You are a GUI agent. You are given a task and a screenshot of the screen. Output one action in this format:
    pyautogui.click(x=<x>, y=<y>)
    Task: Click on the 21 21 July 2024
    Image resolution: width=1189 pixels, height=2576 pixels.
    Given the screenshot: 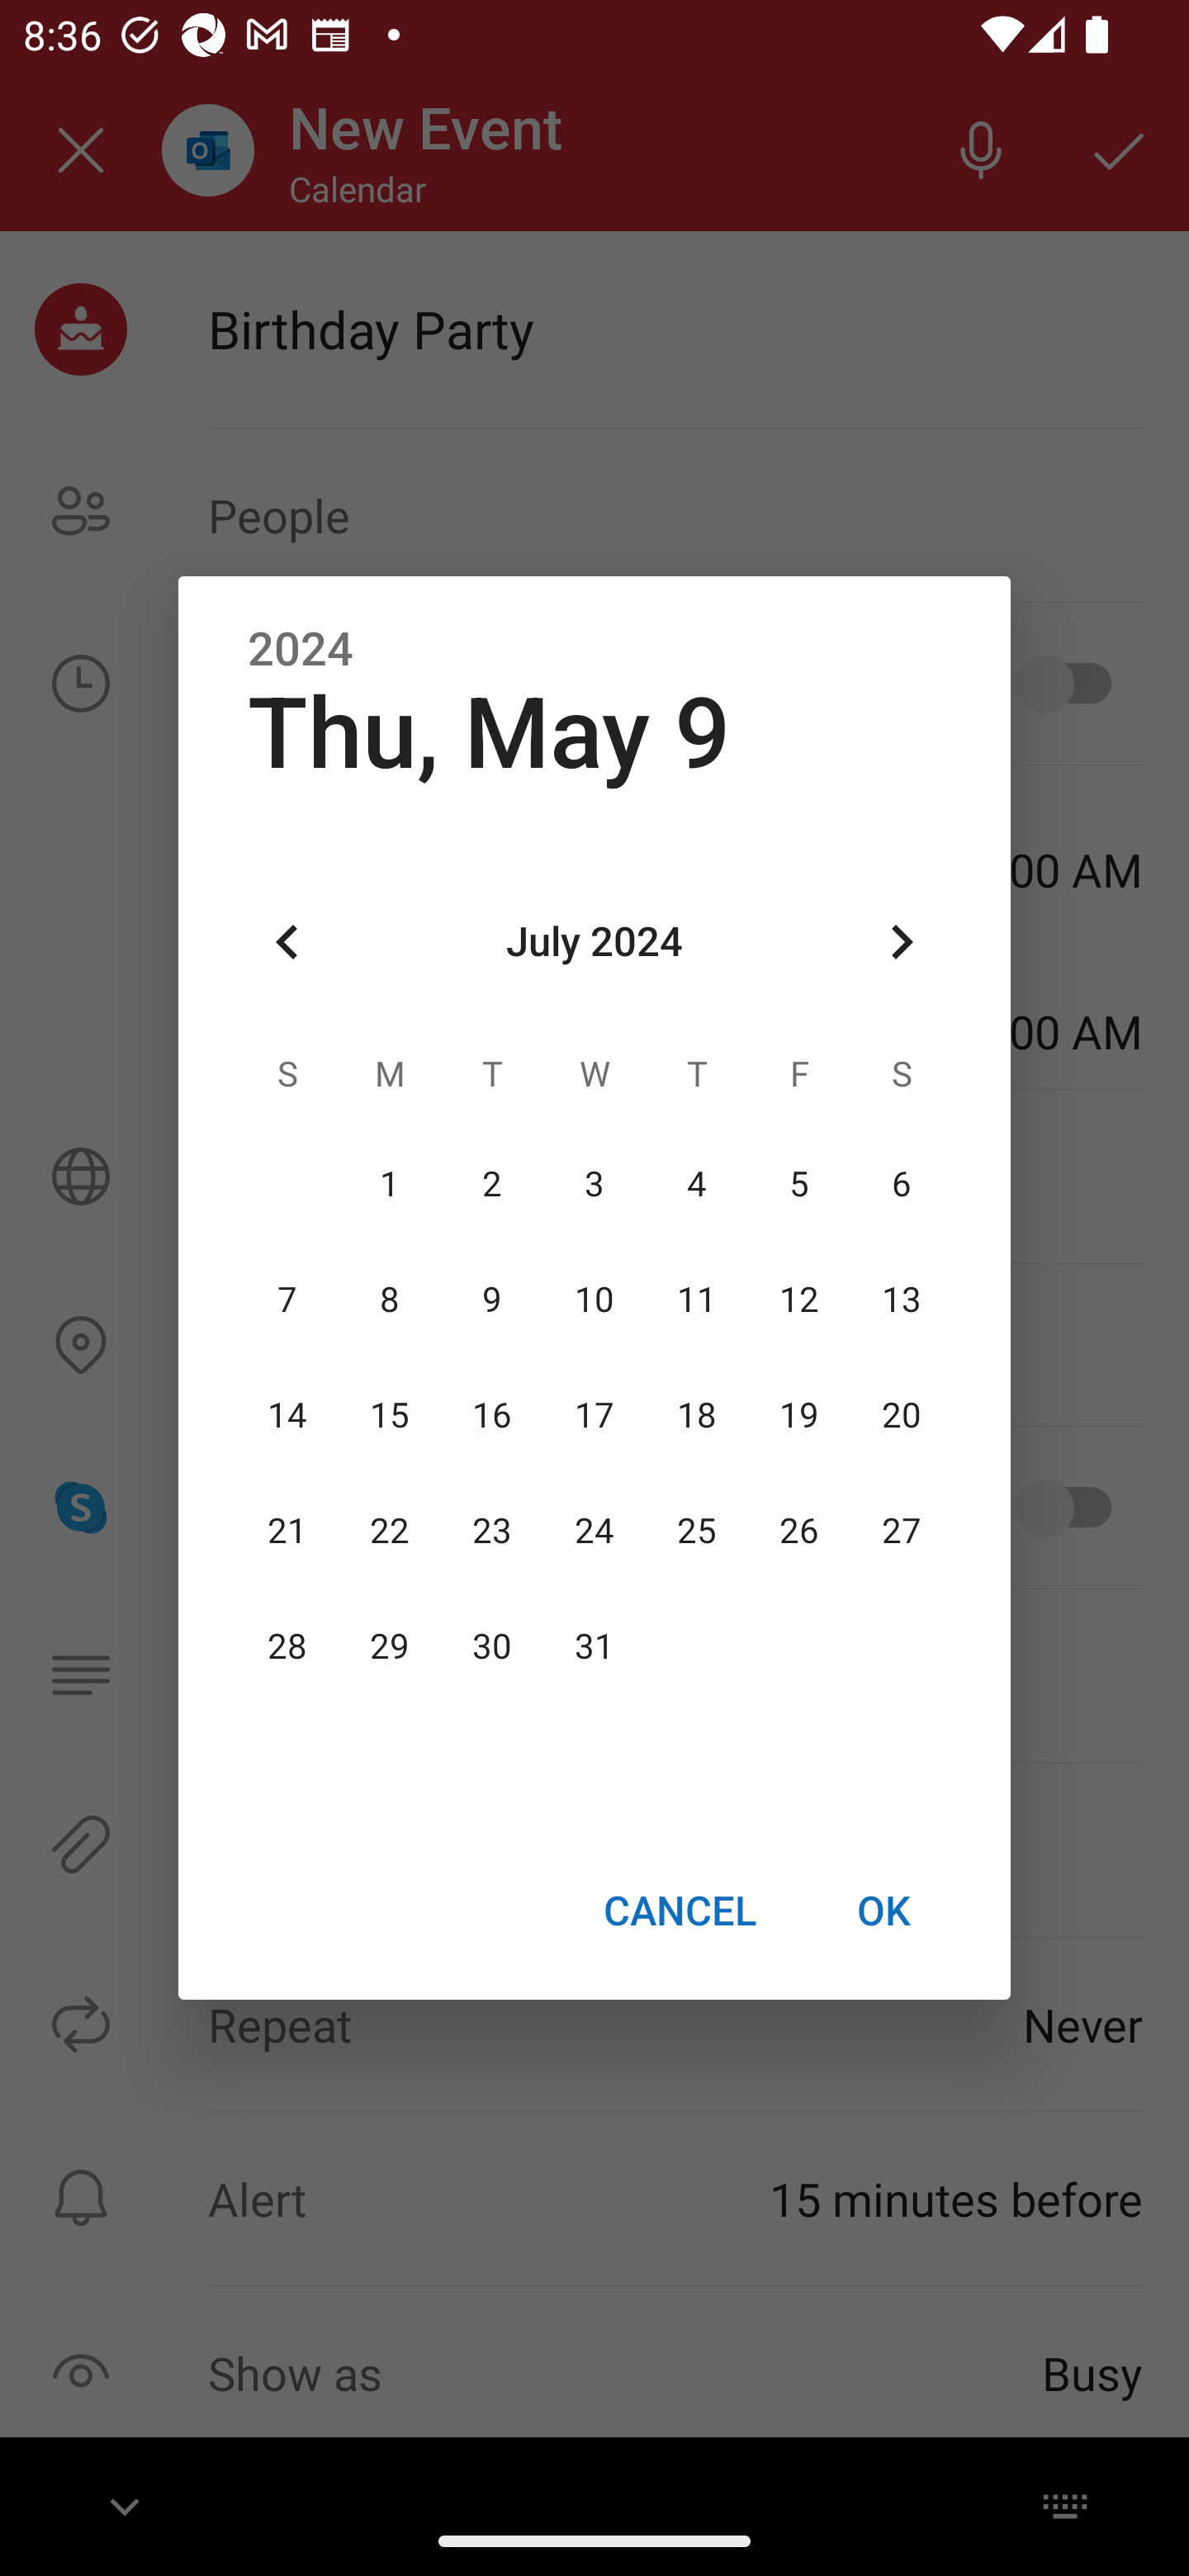 What is the action you would take?
    pyautogui.click(x=287, y=1531)
    